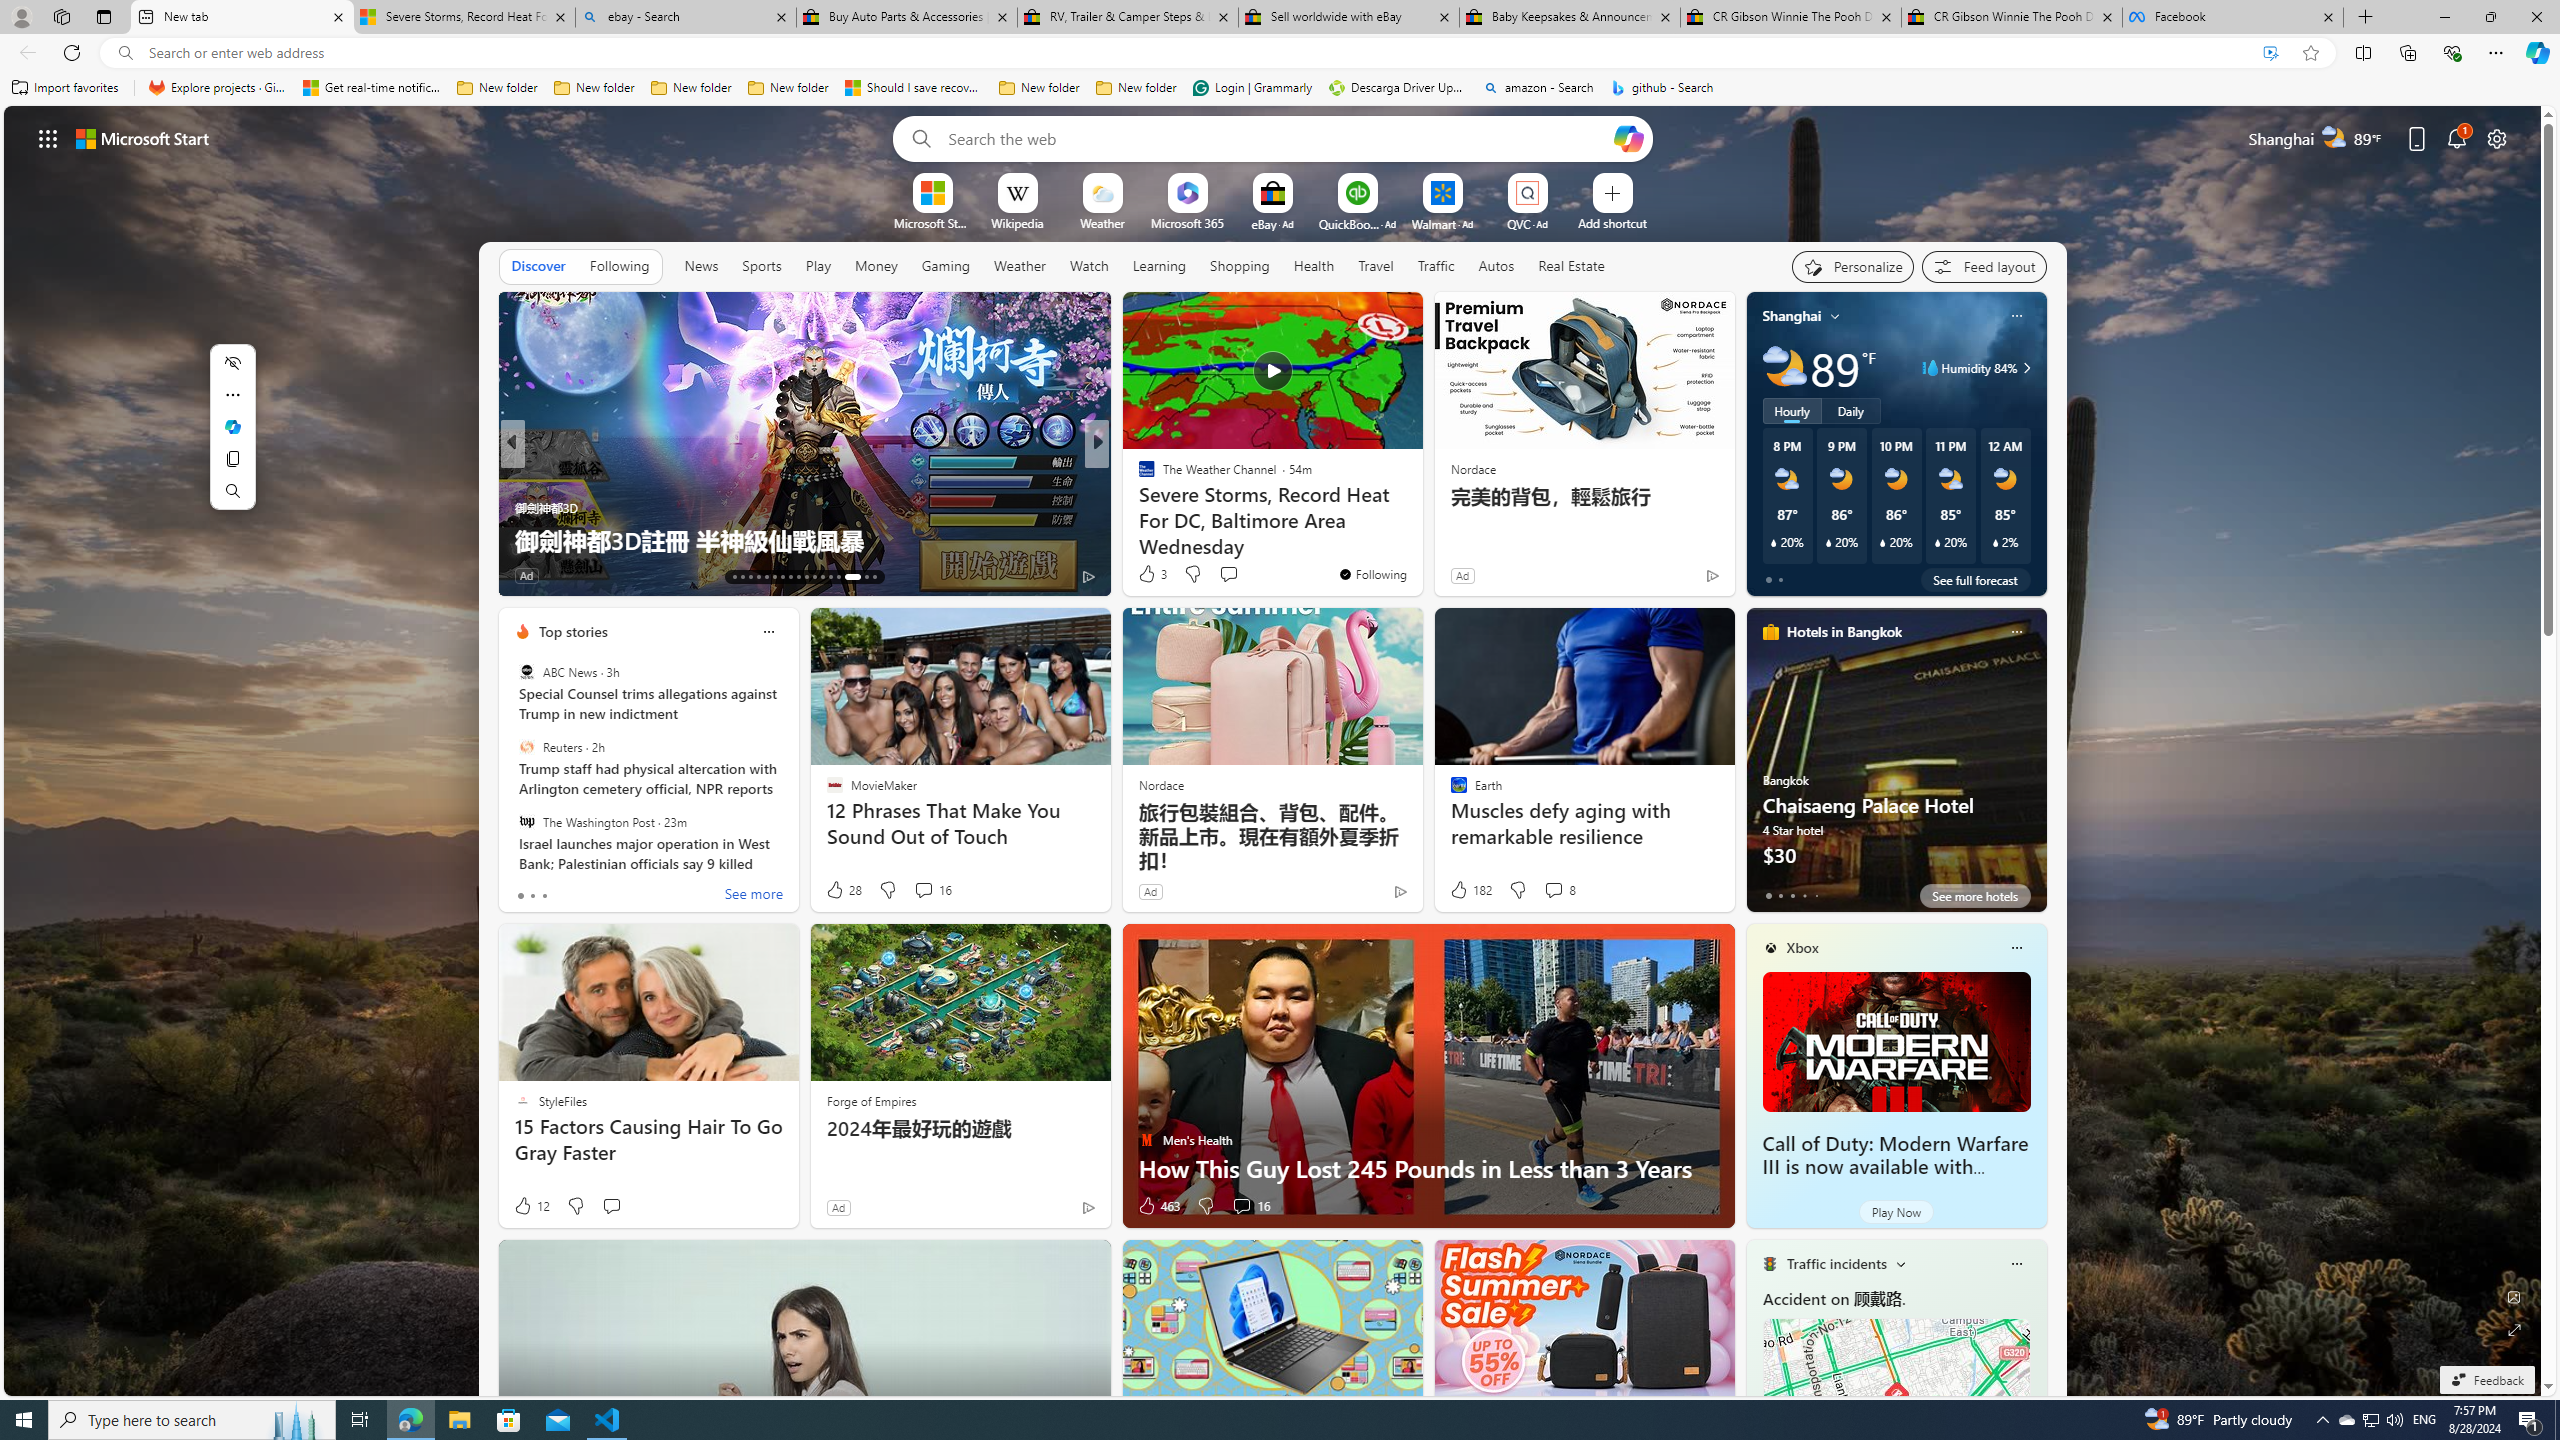 This screenshot has height=1440, width=2560. Describe the element at coordinates (2328, 16) in the screenshot. I see `Close tab` at that location.